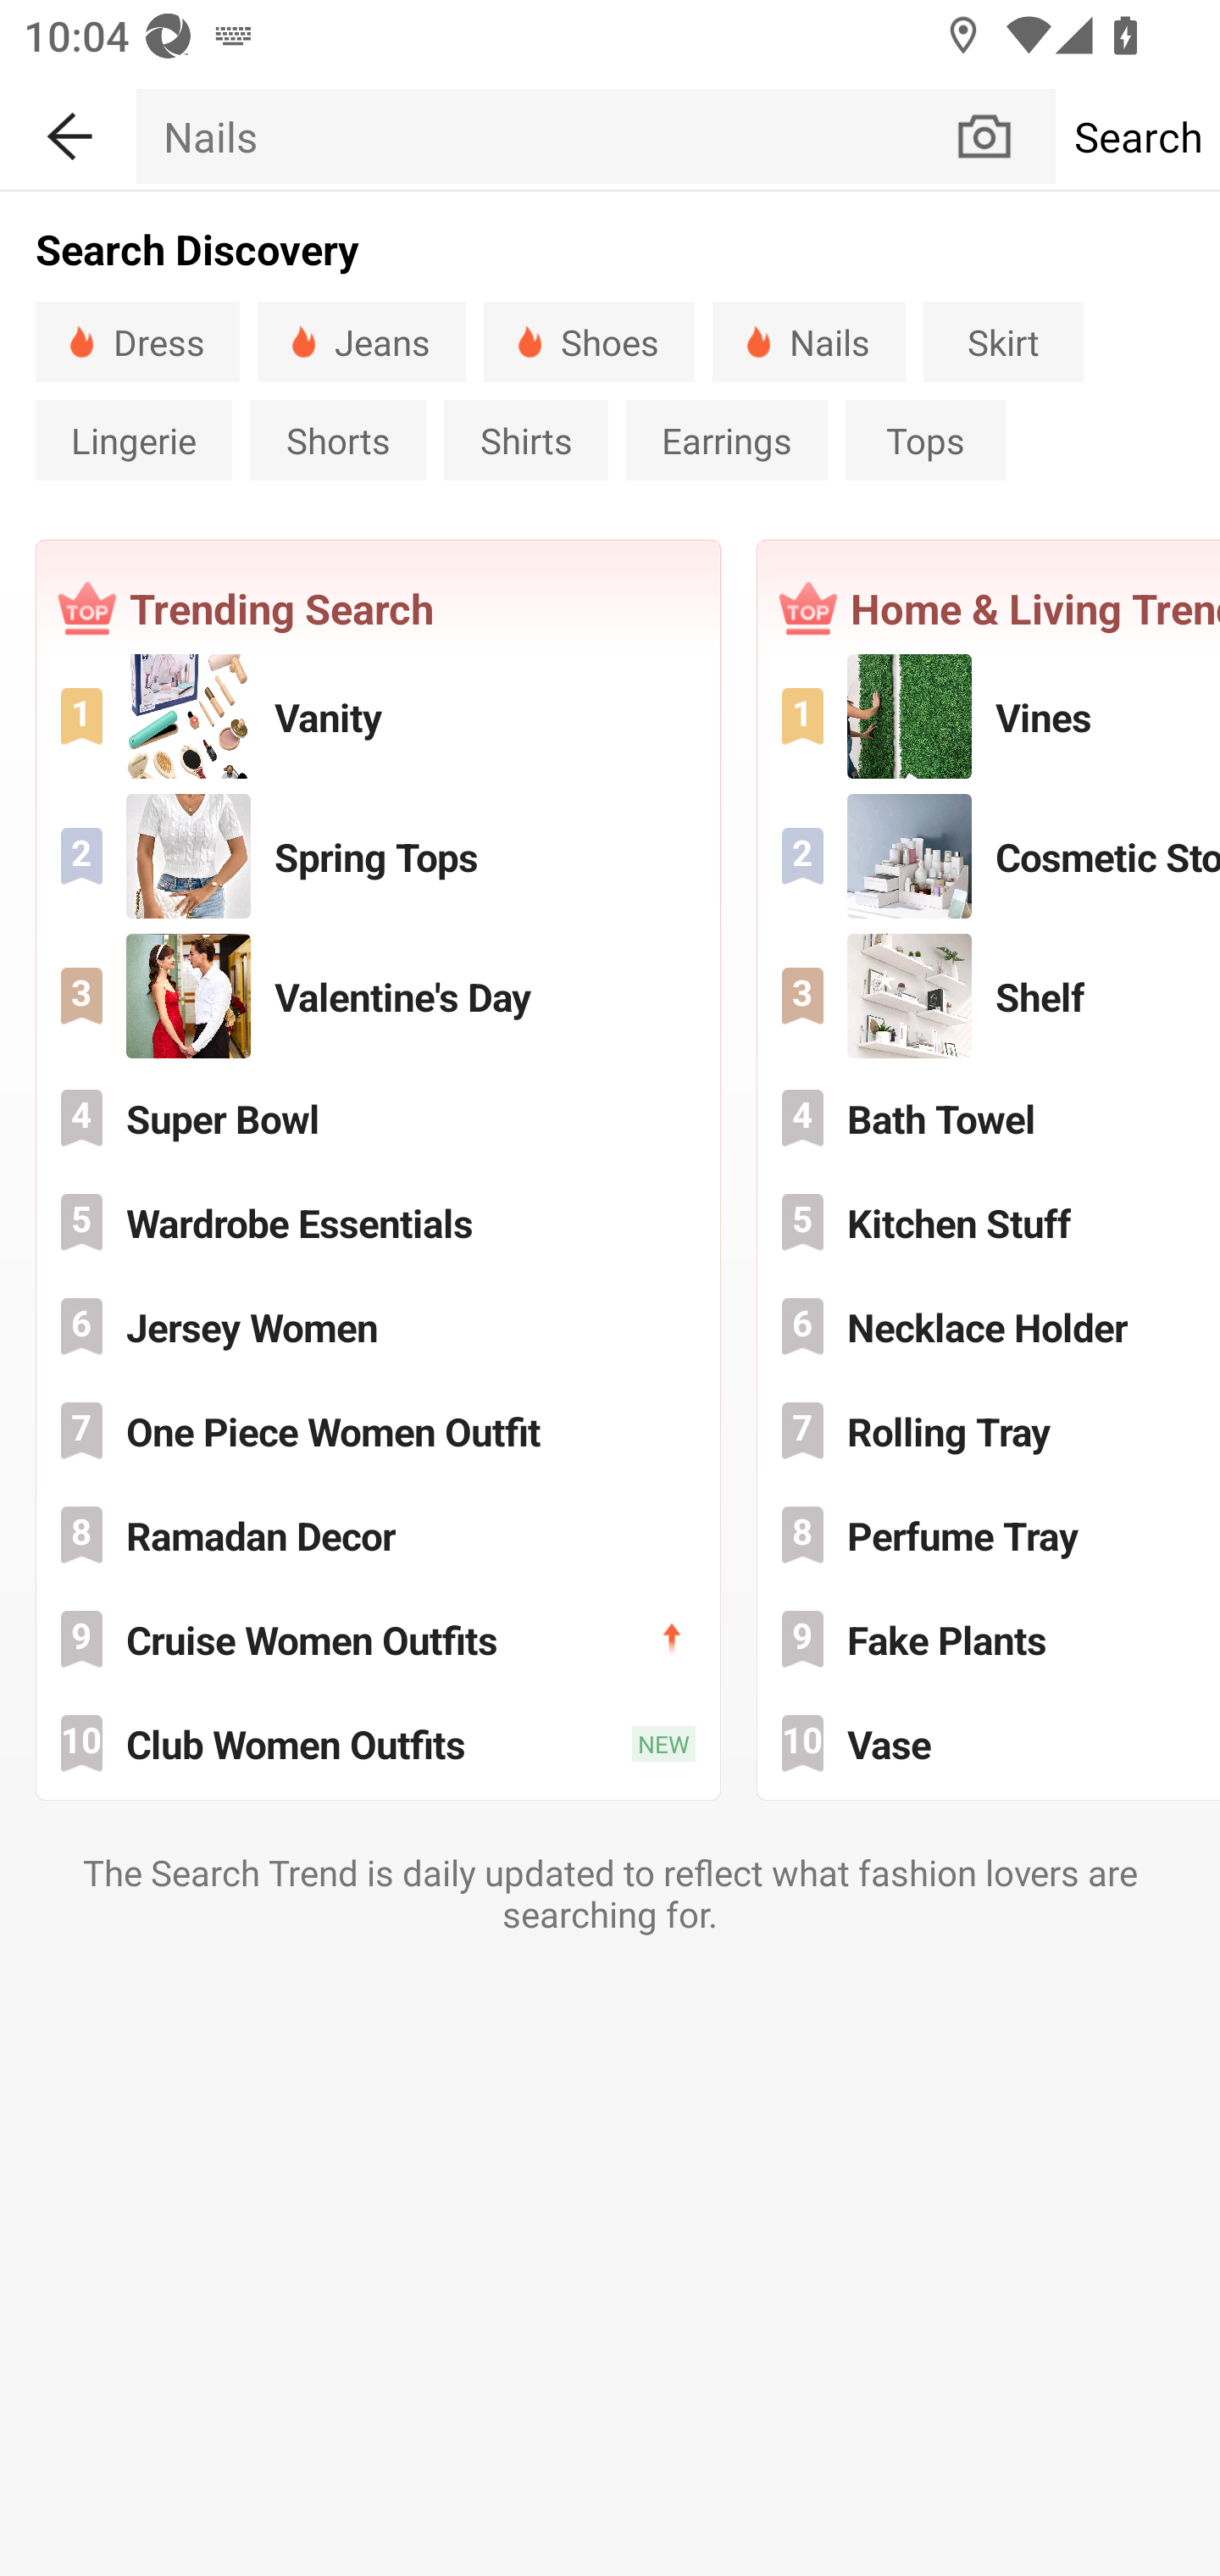 The height and width of the screenshot is (2576, 1220). What do you see at coordinates (990, 1326) in the screenshot?
I see `Necklace Holder 6 Necklace Holder` at bounding box center [990, 1326].